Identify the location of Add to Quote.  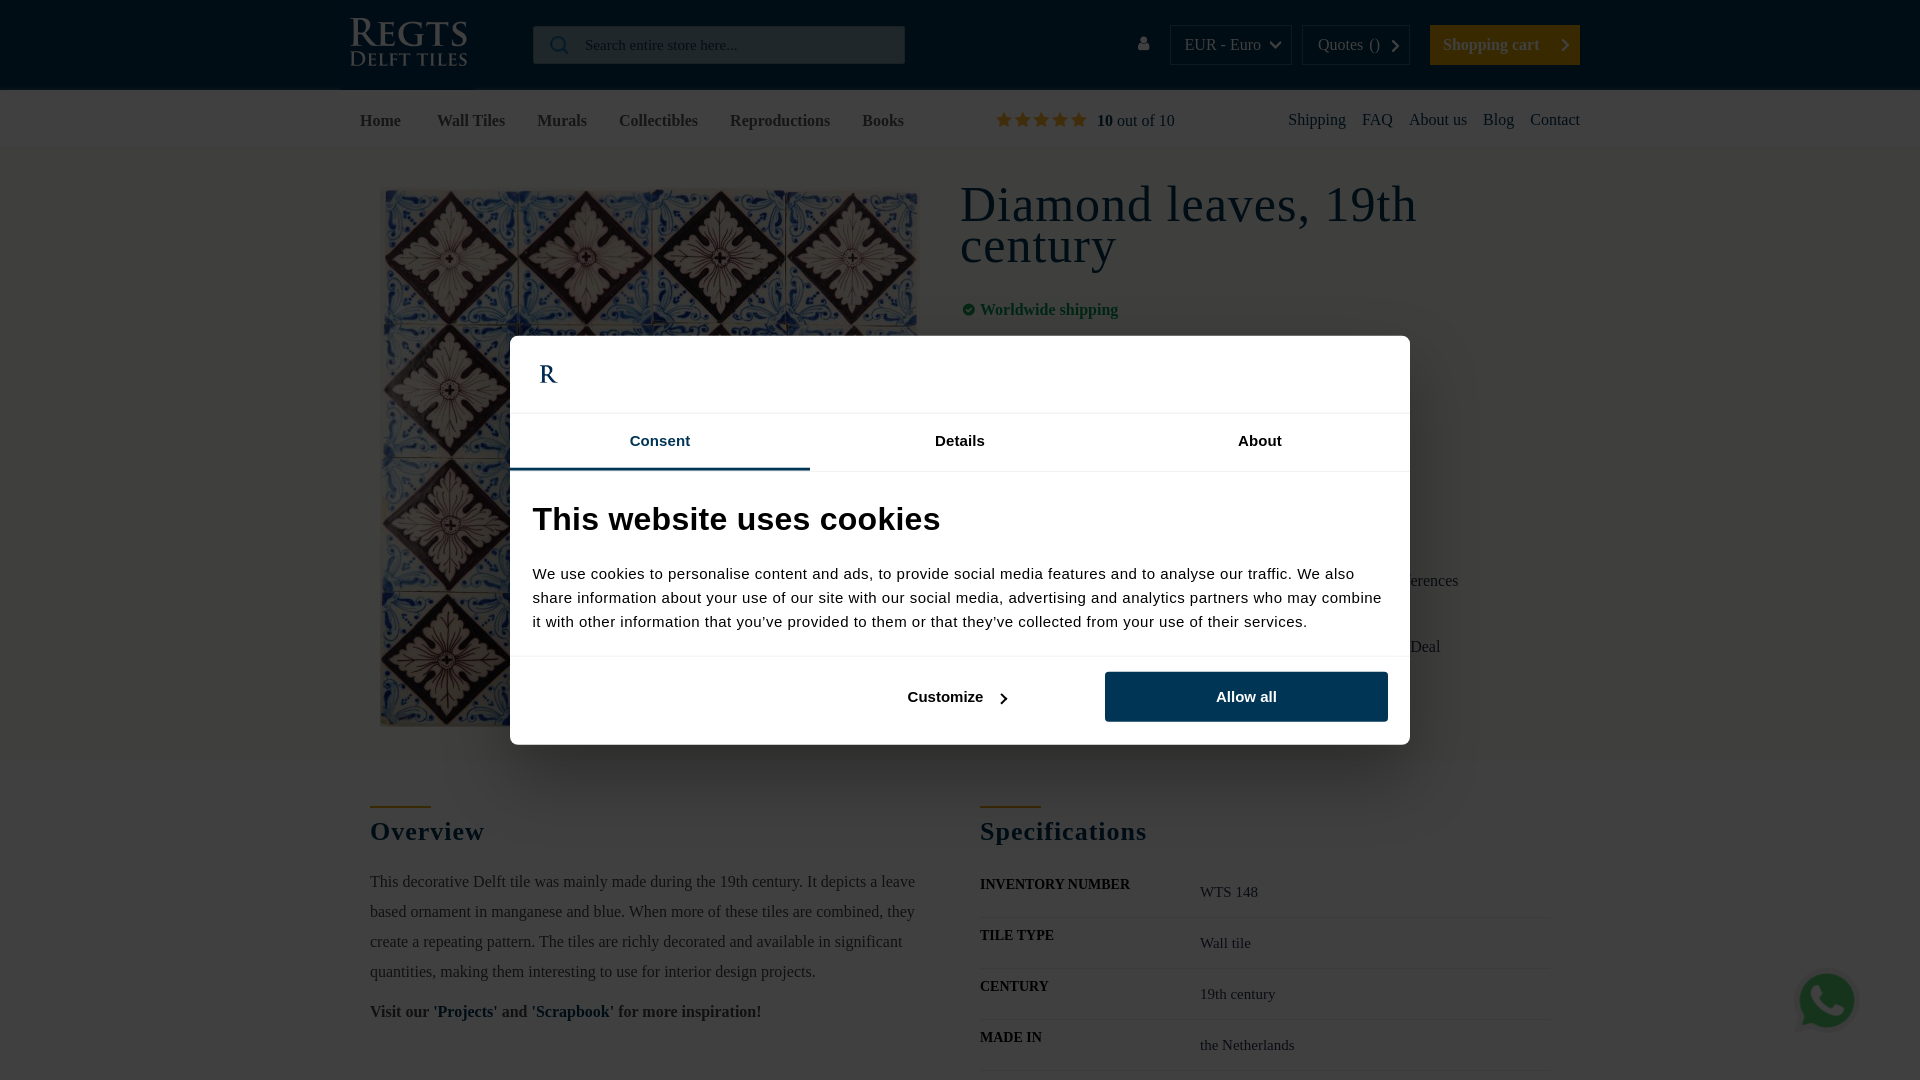
(1076, 408).